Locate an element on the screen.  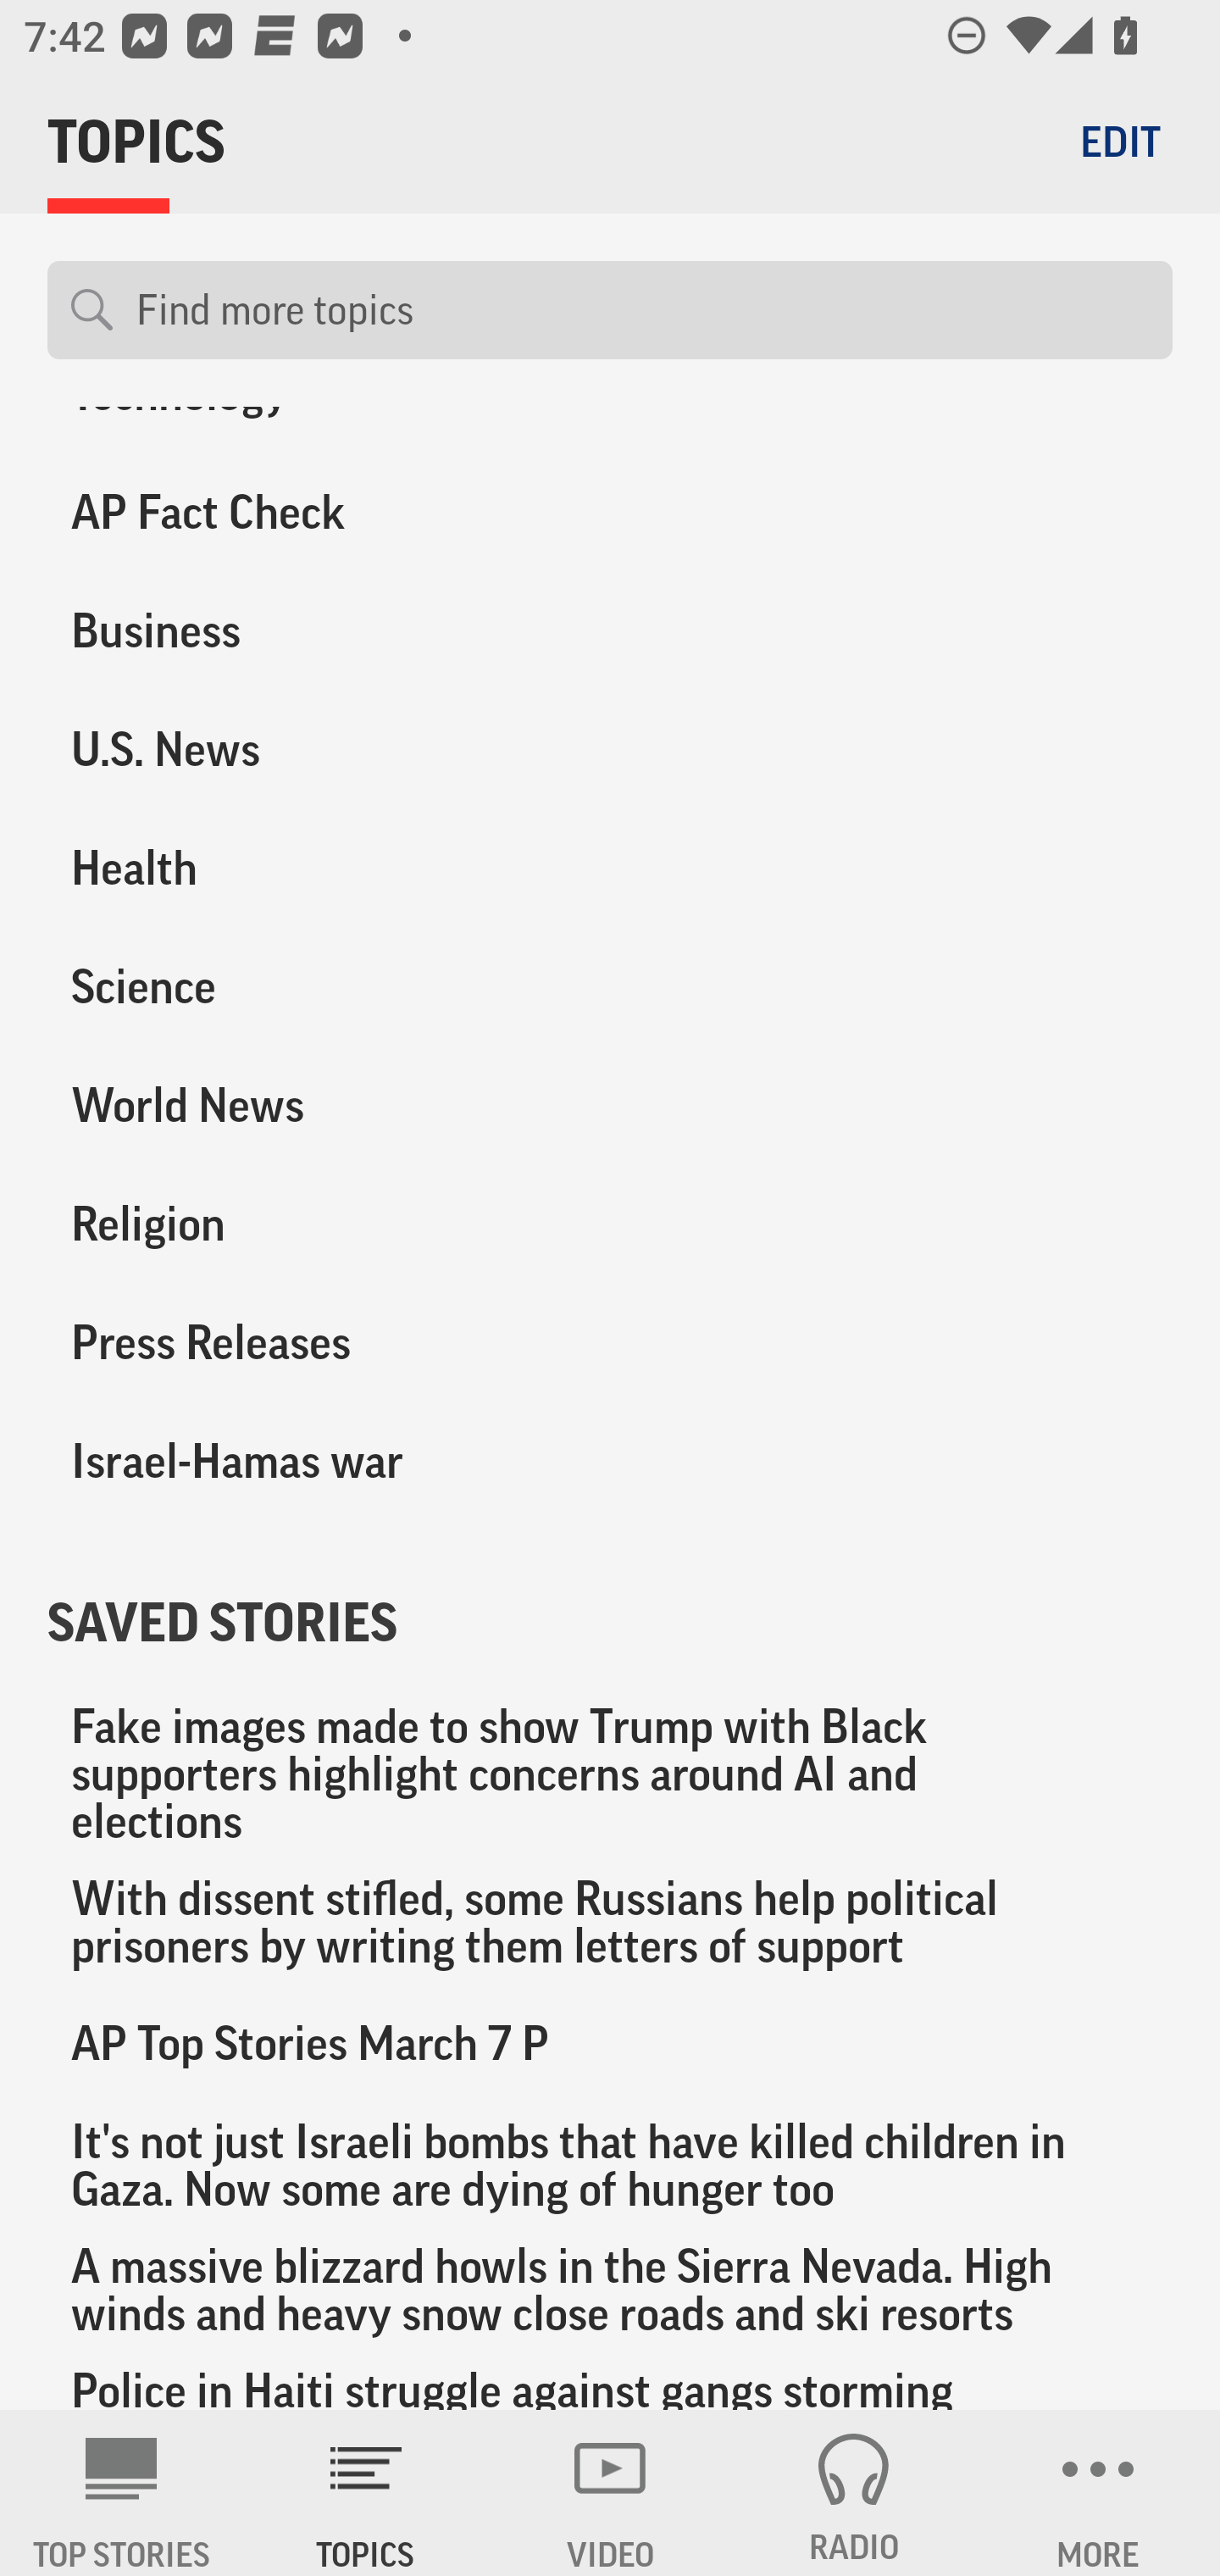
VIDEO is located at coordinates (610, 2493).